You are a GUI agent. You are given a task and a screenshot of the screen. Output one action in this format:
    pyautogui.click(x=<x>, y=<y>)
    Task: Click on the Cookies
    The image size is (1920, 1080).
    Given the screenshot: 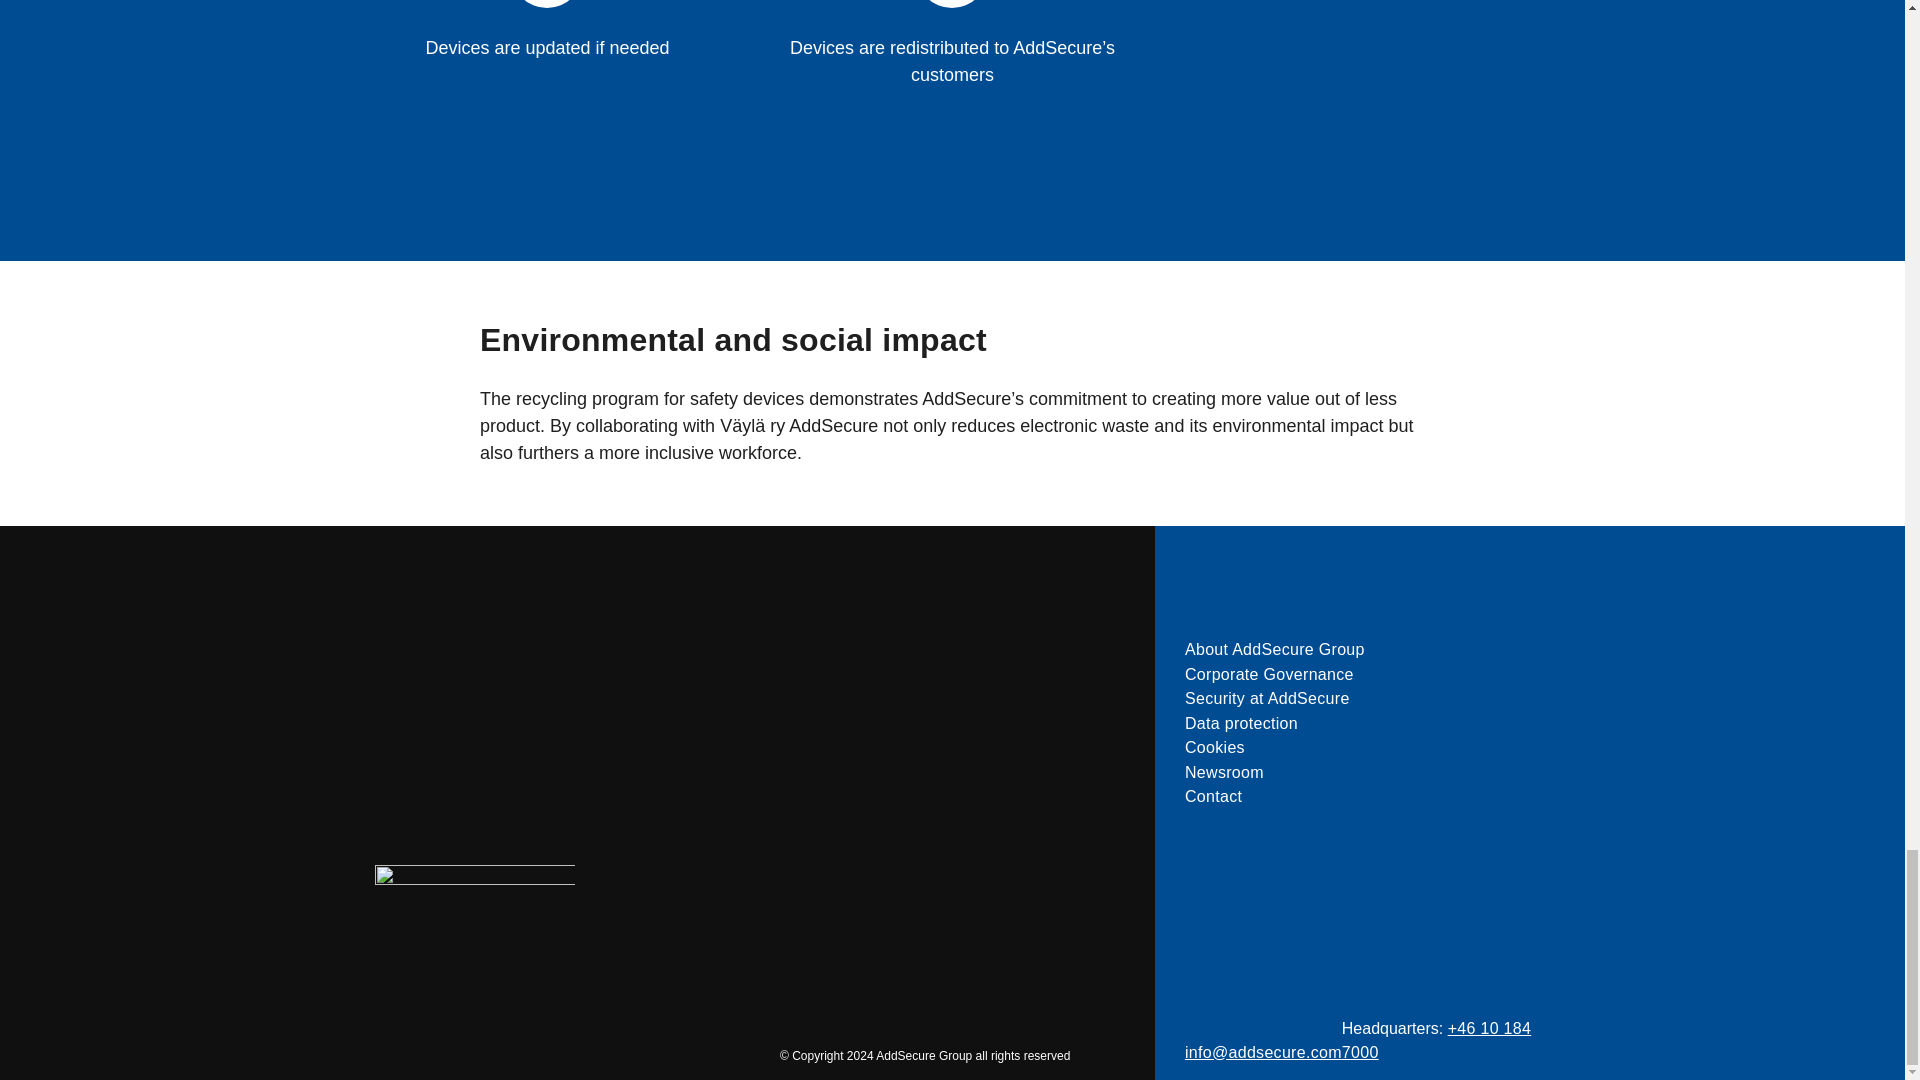 What is the action you would take?
    pyautogui.click(x=1364, y=748)
    